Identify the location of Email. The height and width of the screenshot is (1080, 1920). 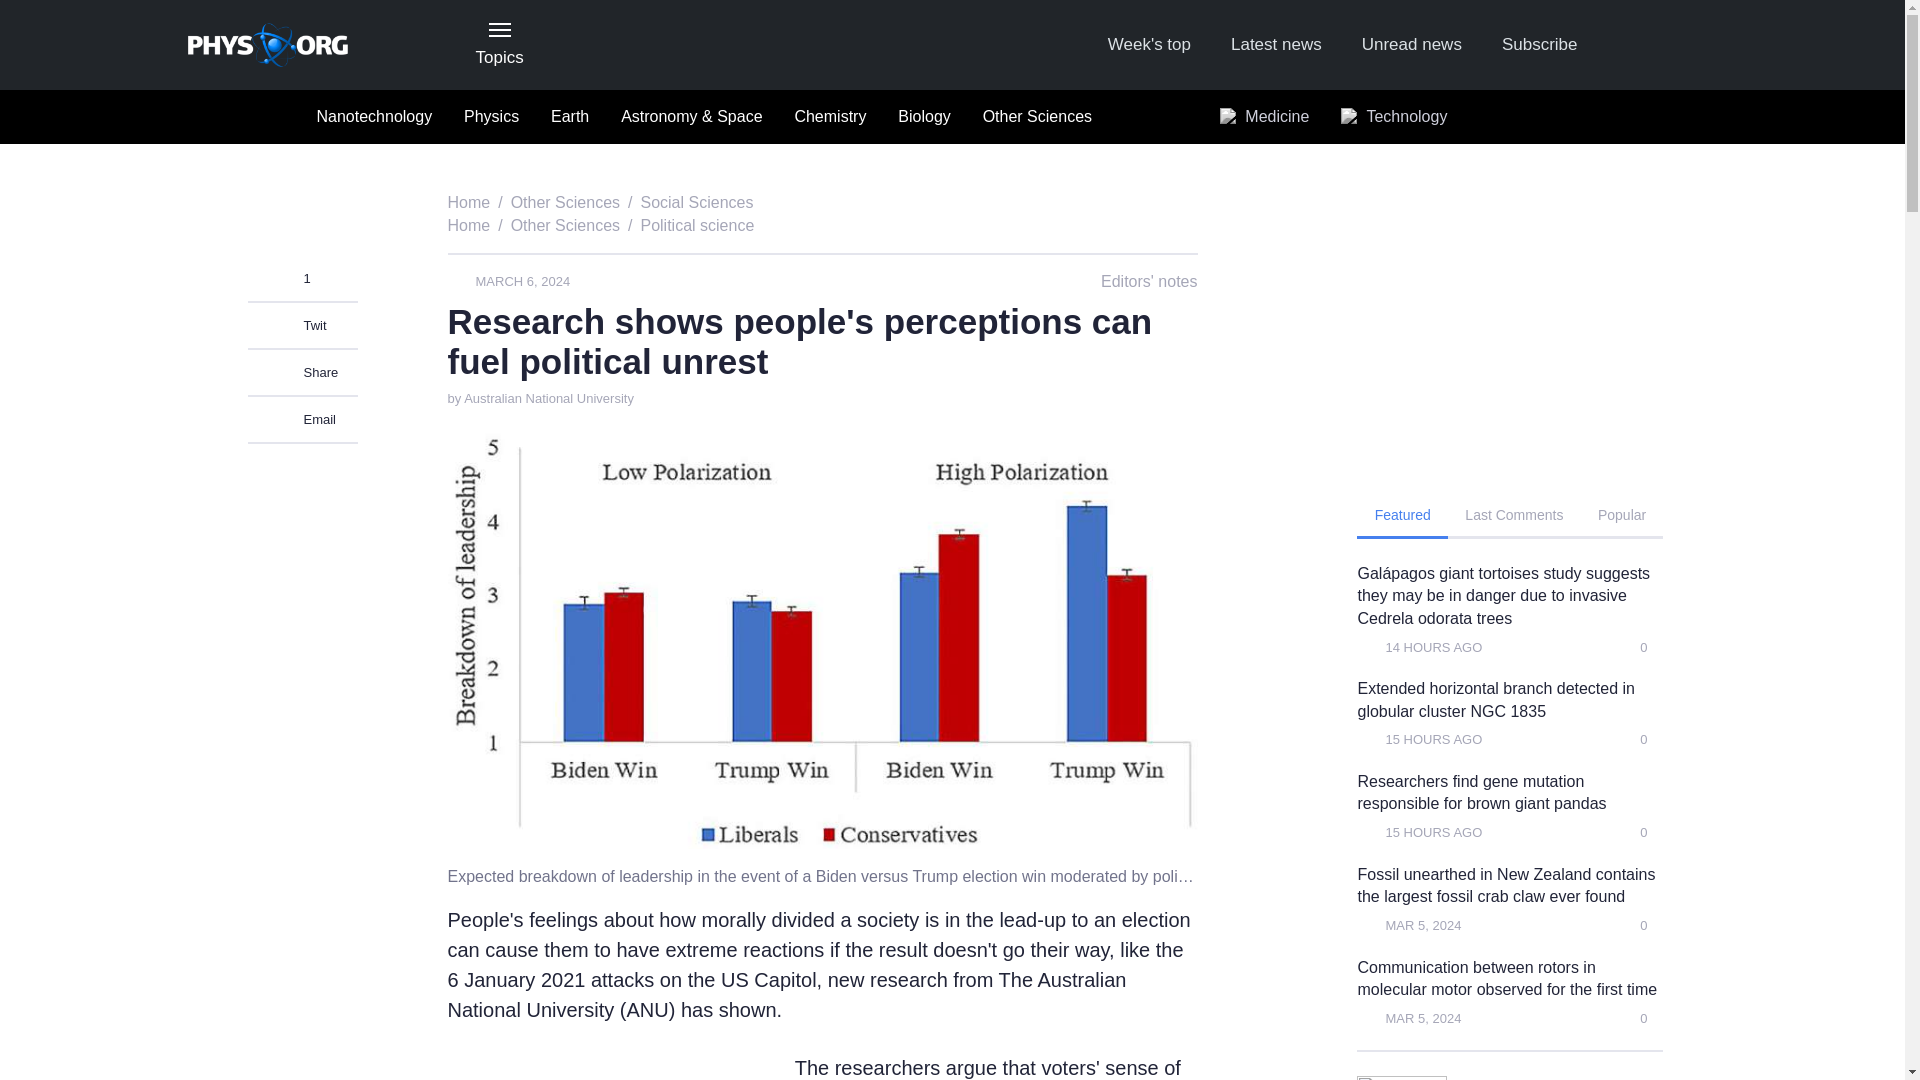
(302, 420).